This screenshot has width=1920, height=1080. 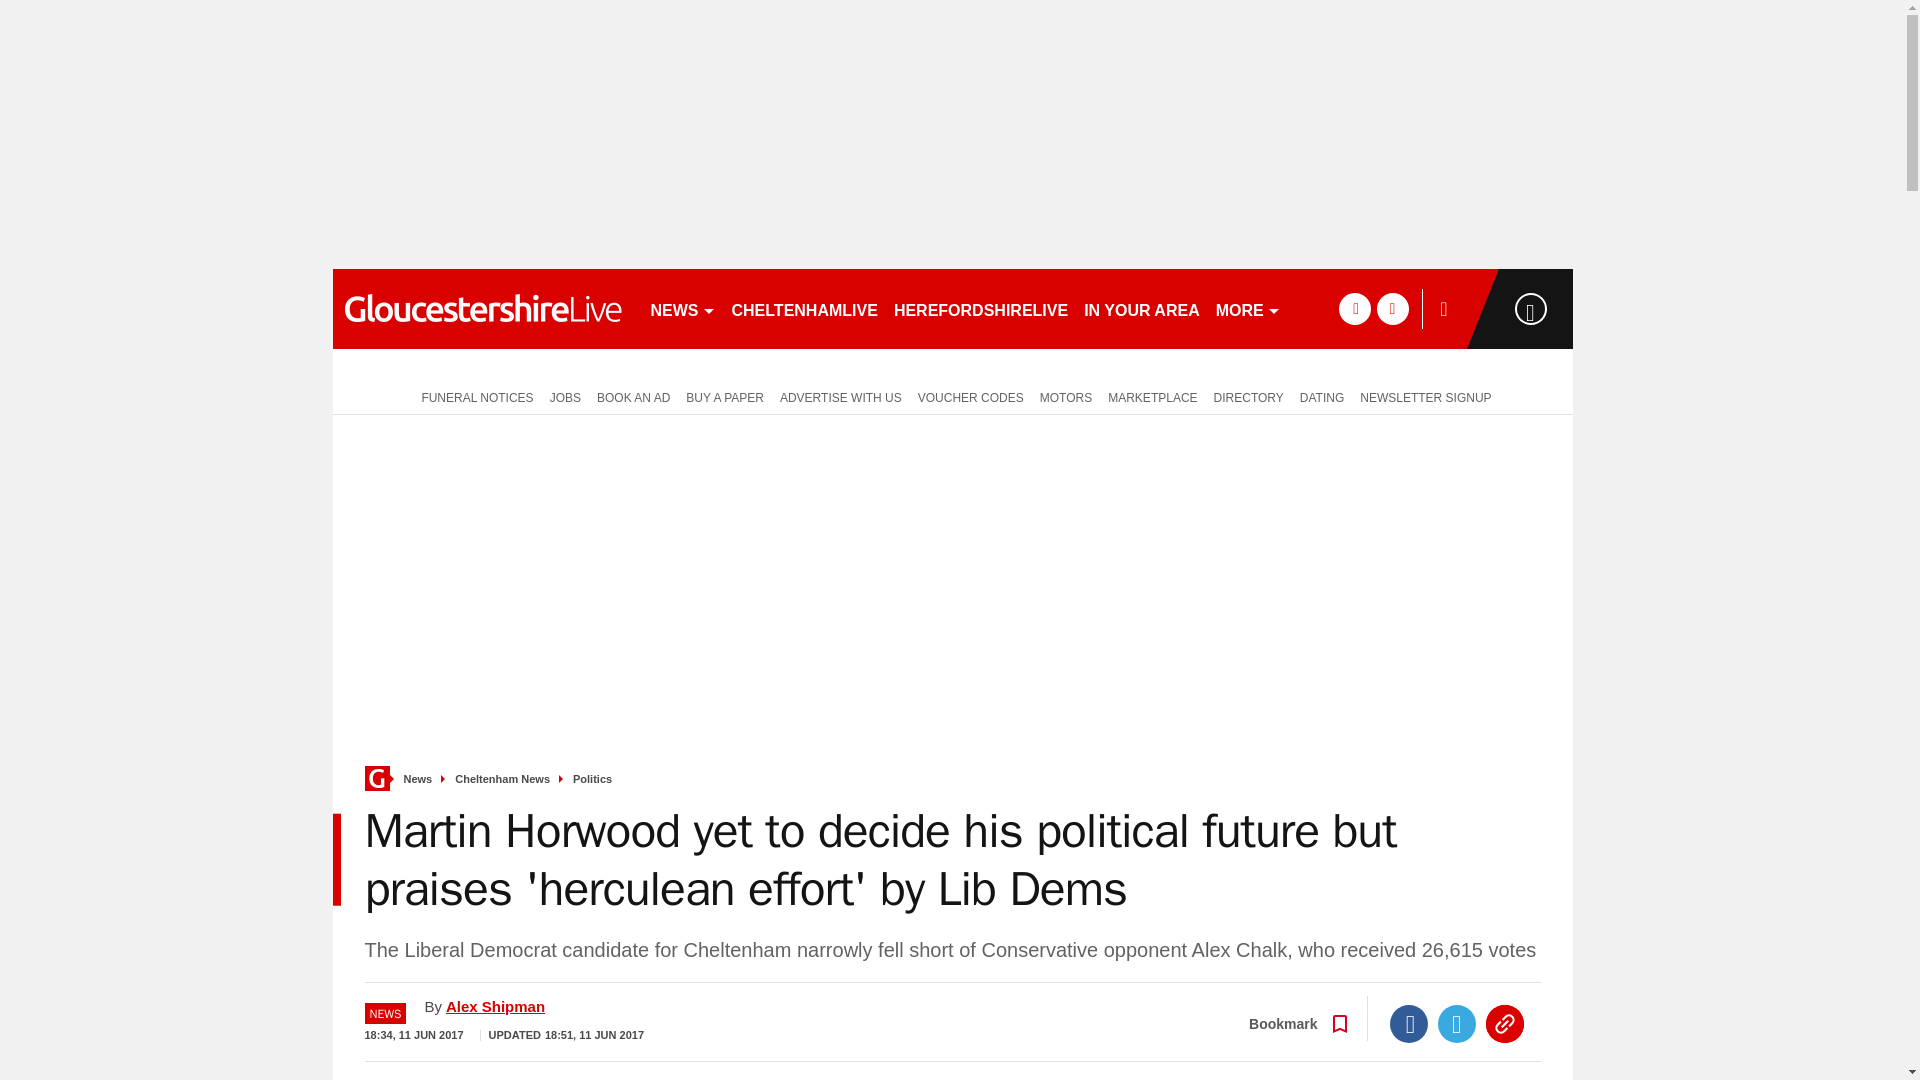 I want to click on facebook, so click(x=1354, y=308).